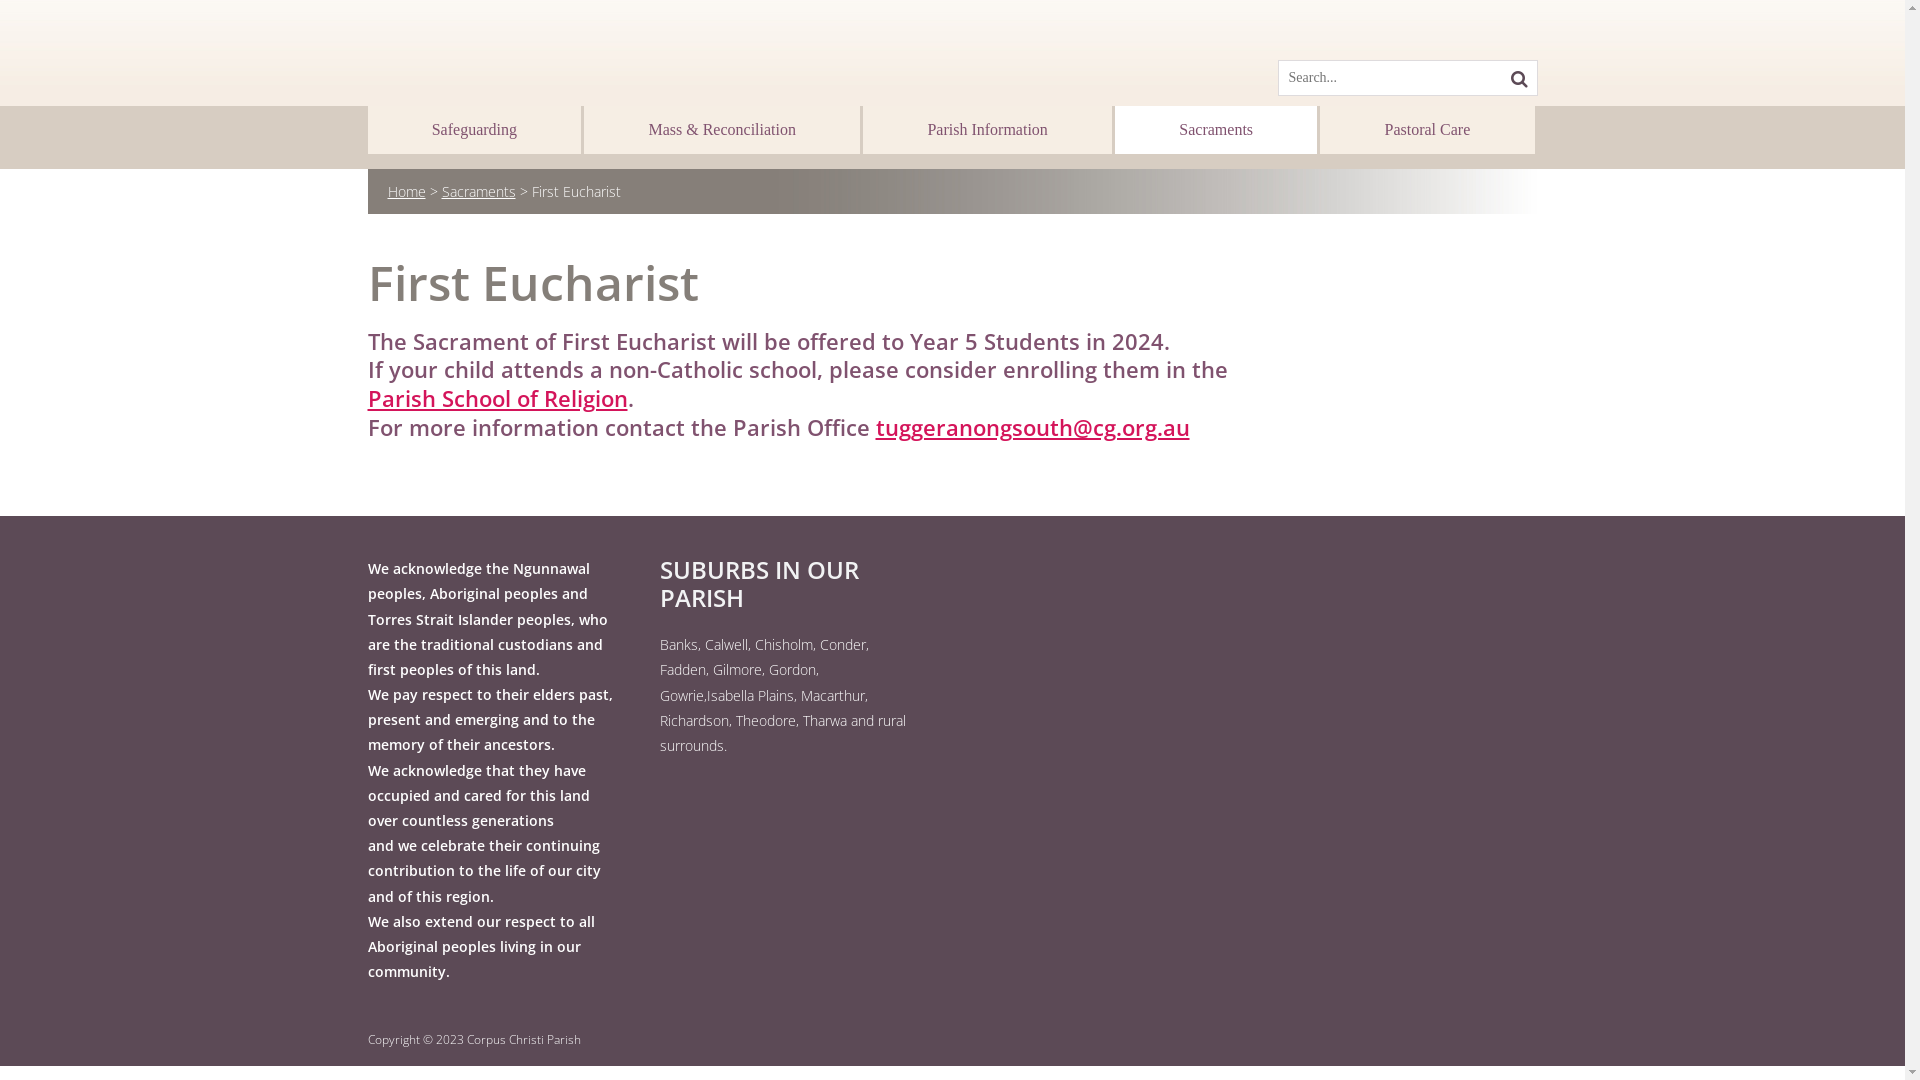 This screenshot has width=1920, height=1080. I want to click on Parish School of Religion, so click(498, 398).